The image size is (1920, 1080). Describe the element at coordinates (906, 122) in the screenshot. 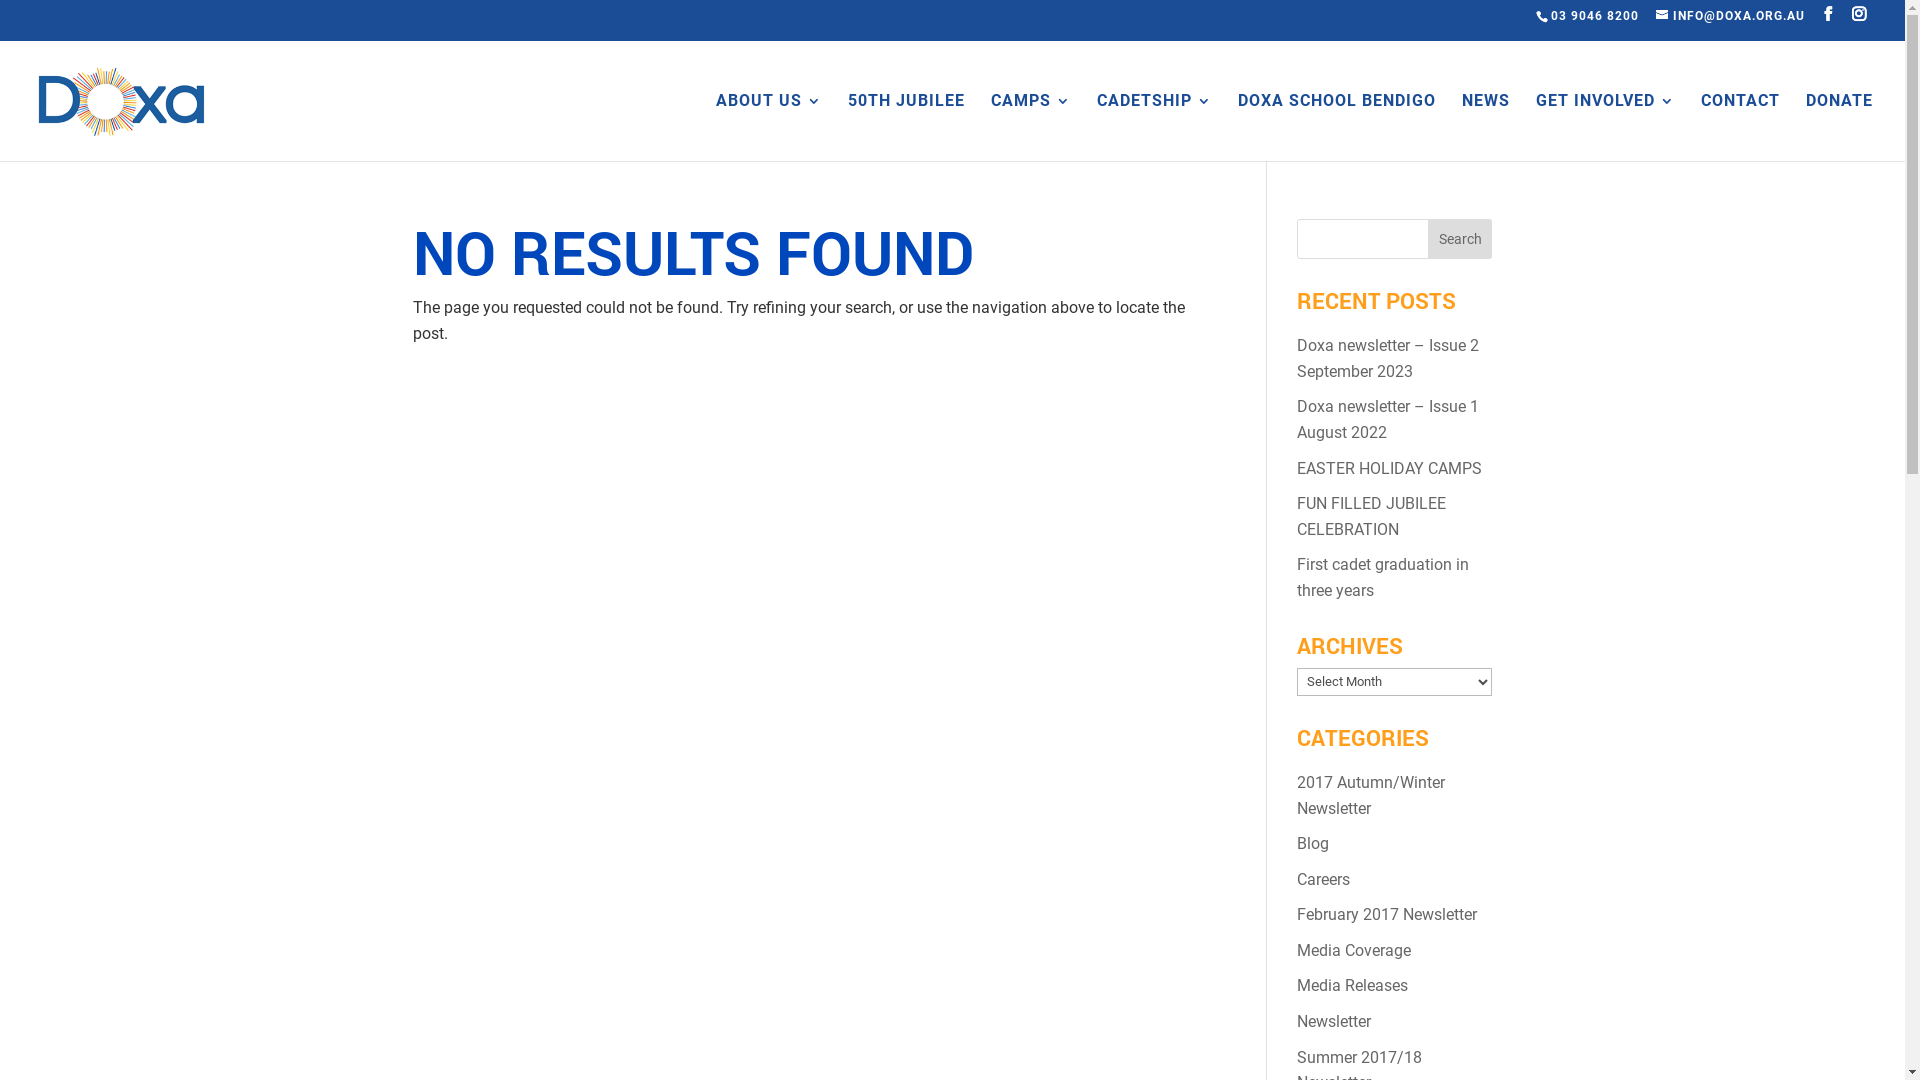

I see `50TH JUBILEE` at that location.